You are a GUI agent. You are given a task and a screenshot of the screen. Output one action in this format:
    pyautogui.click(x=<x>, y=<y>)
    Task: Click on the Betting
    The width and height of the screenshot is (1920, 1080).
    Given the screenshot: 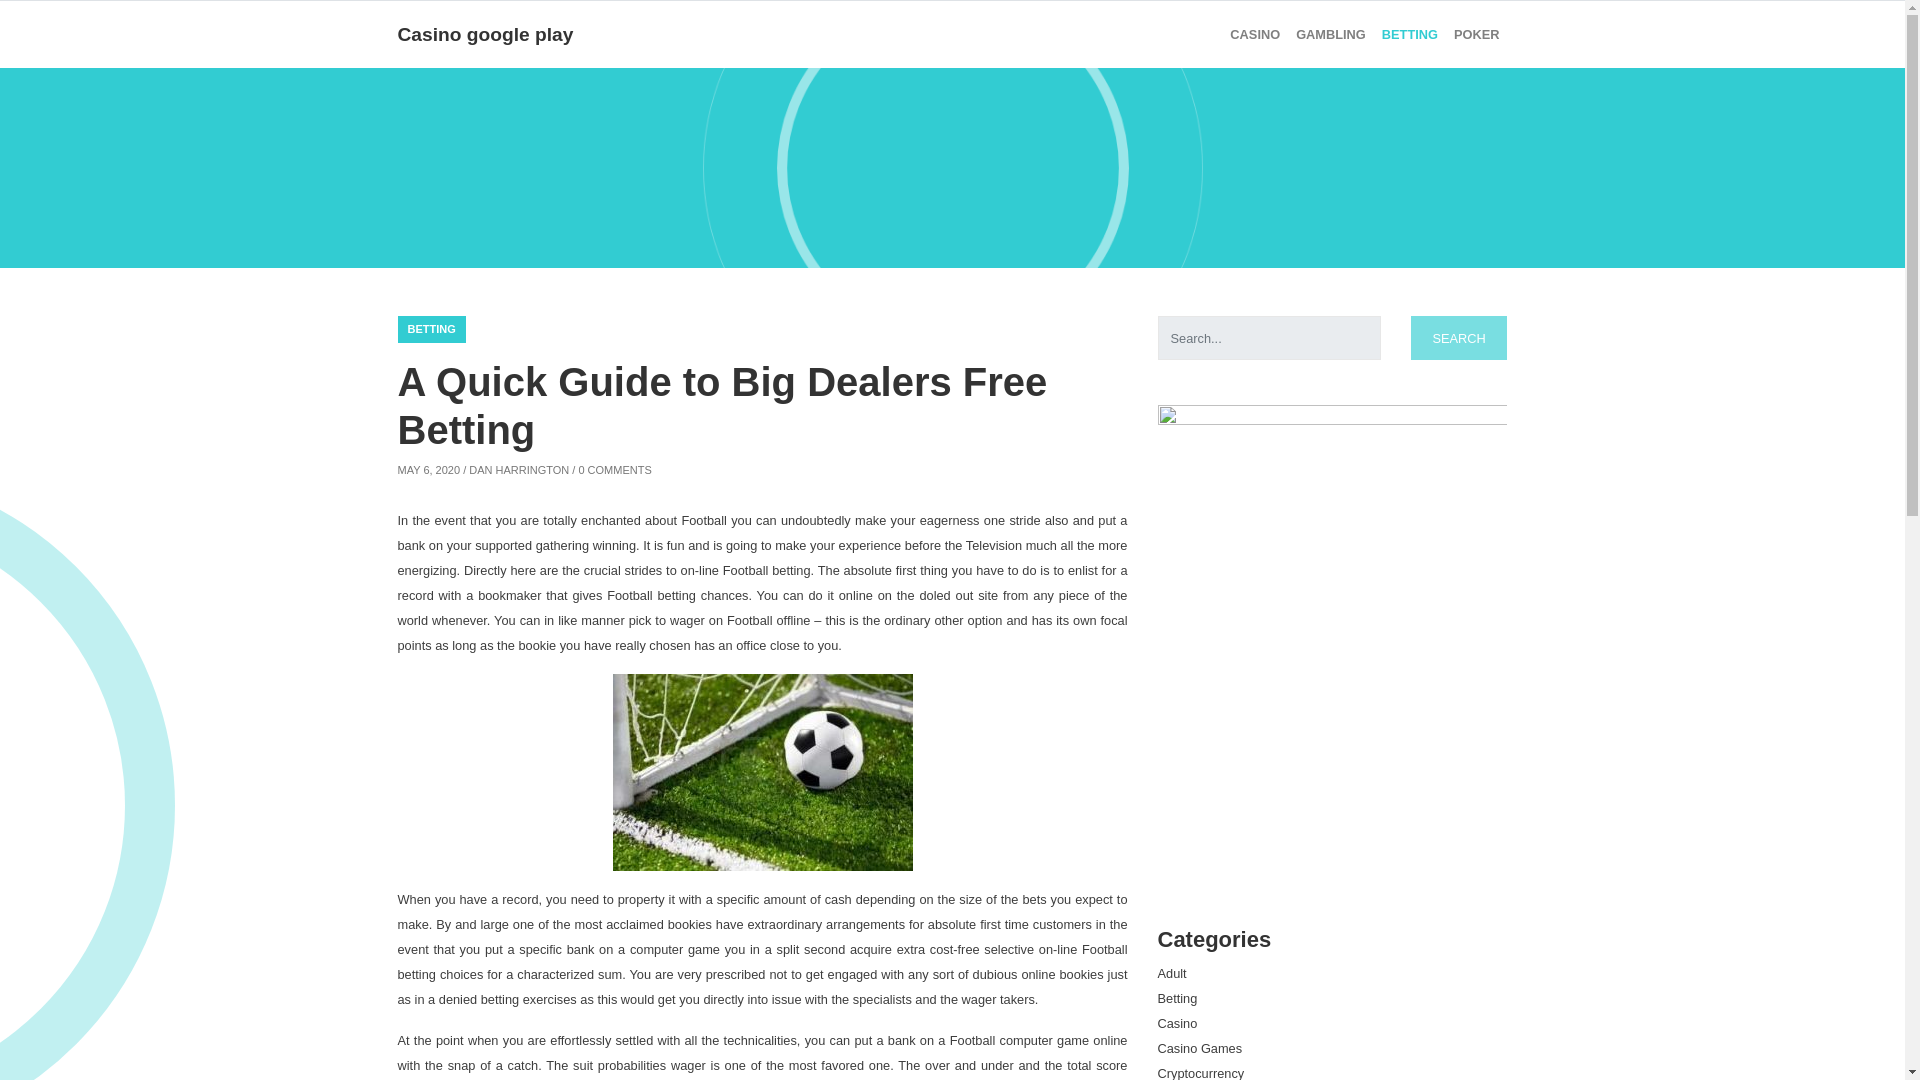 What is the action you would take?
    pyautogui.click(x=1178, y=998)
    